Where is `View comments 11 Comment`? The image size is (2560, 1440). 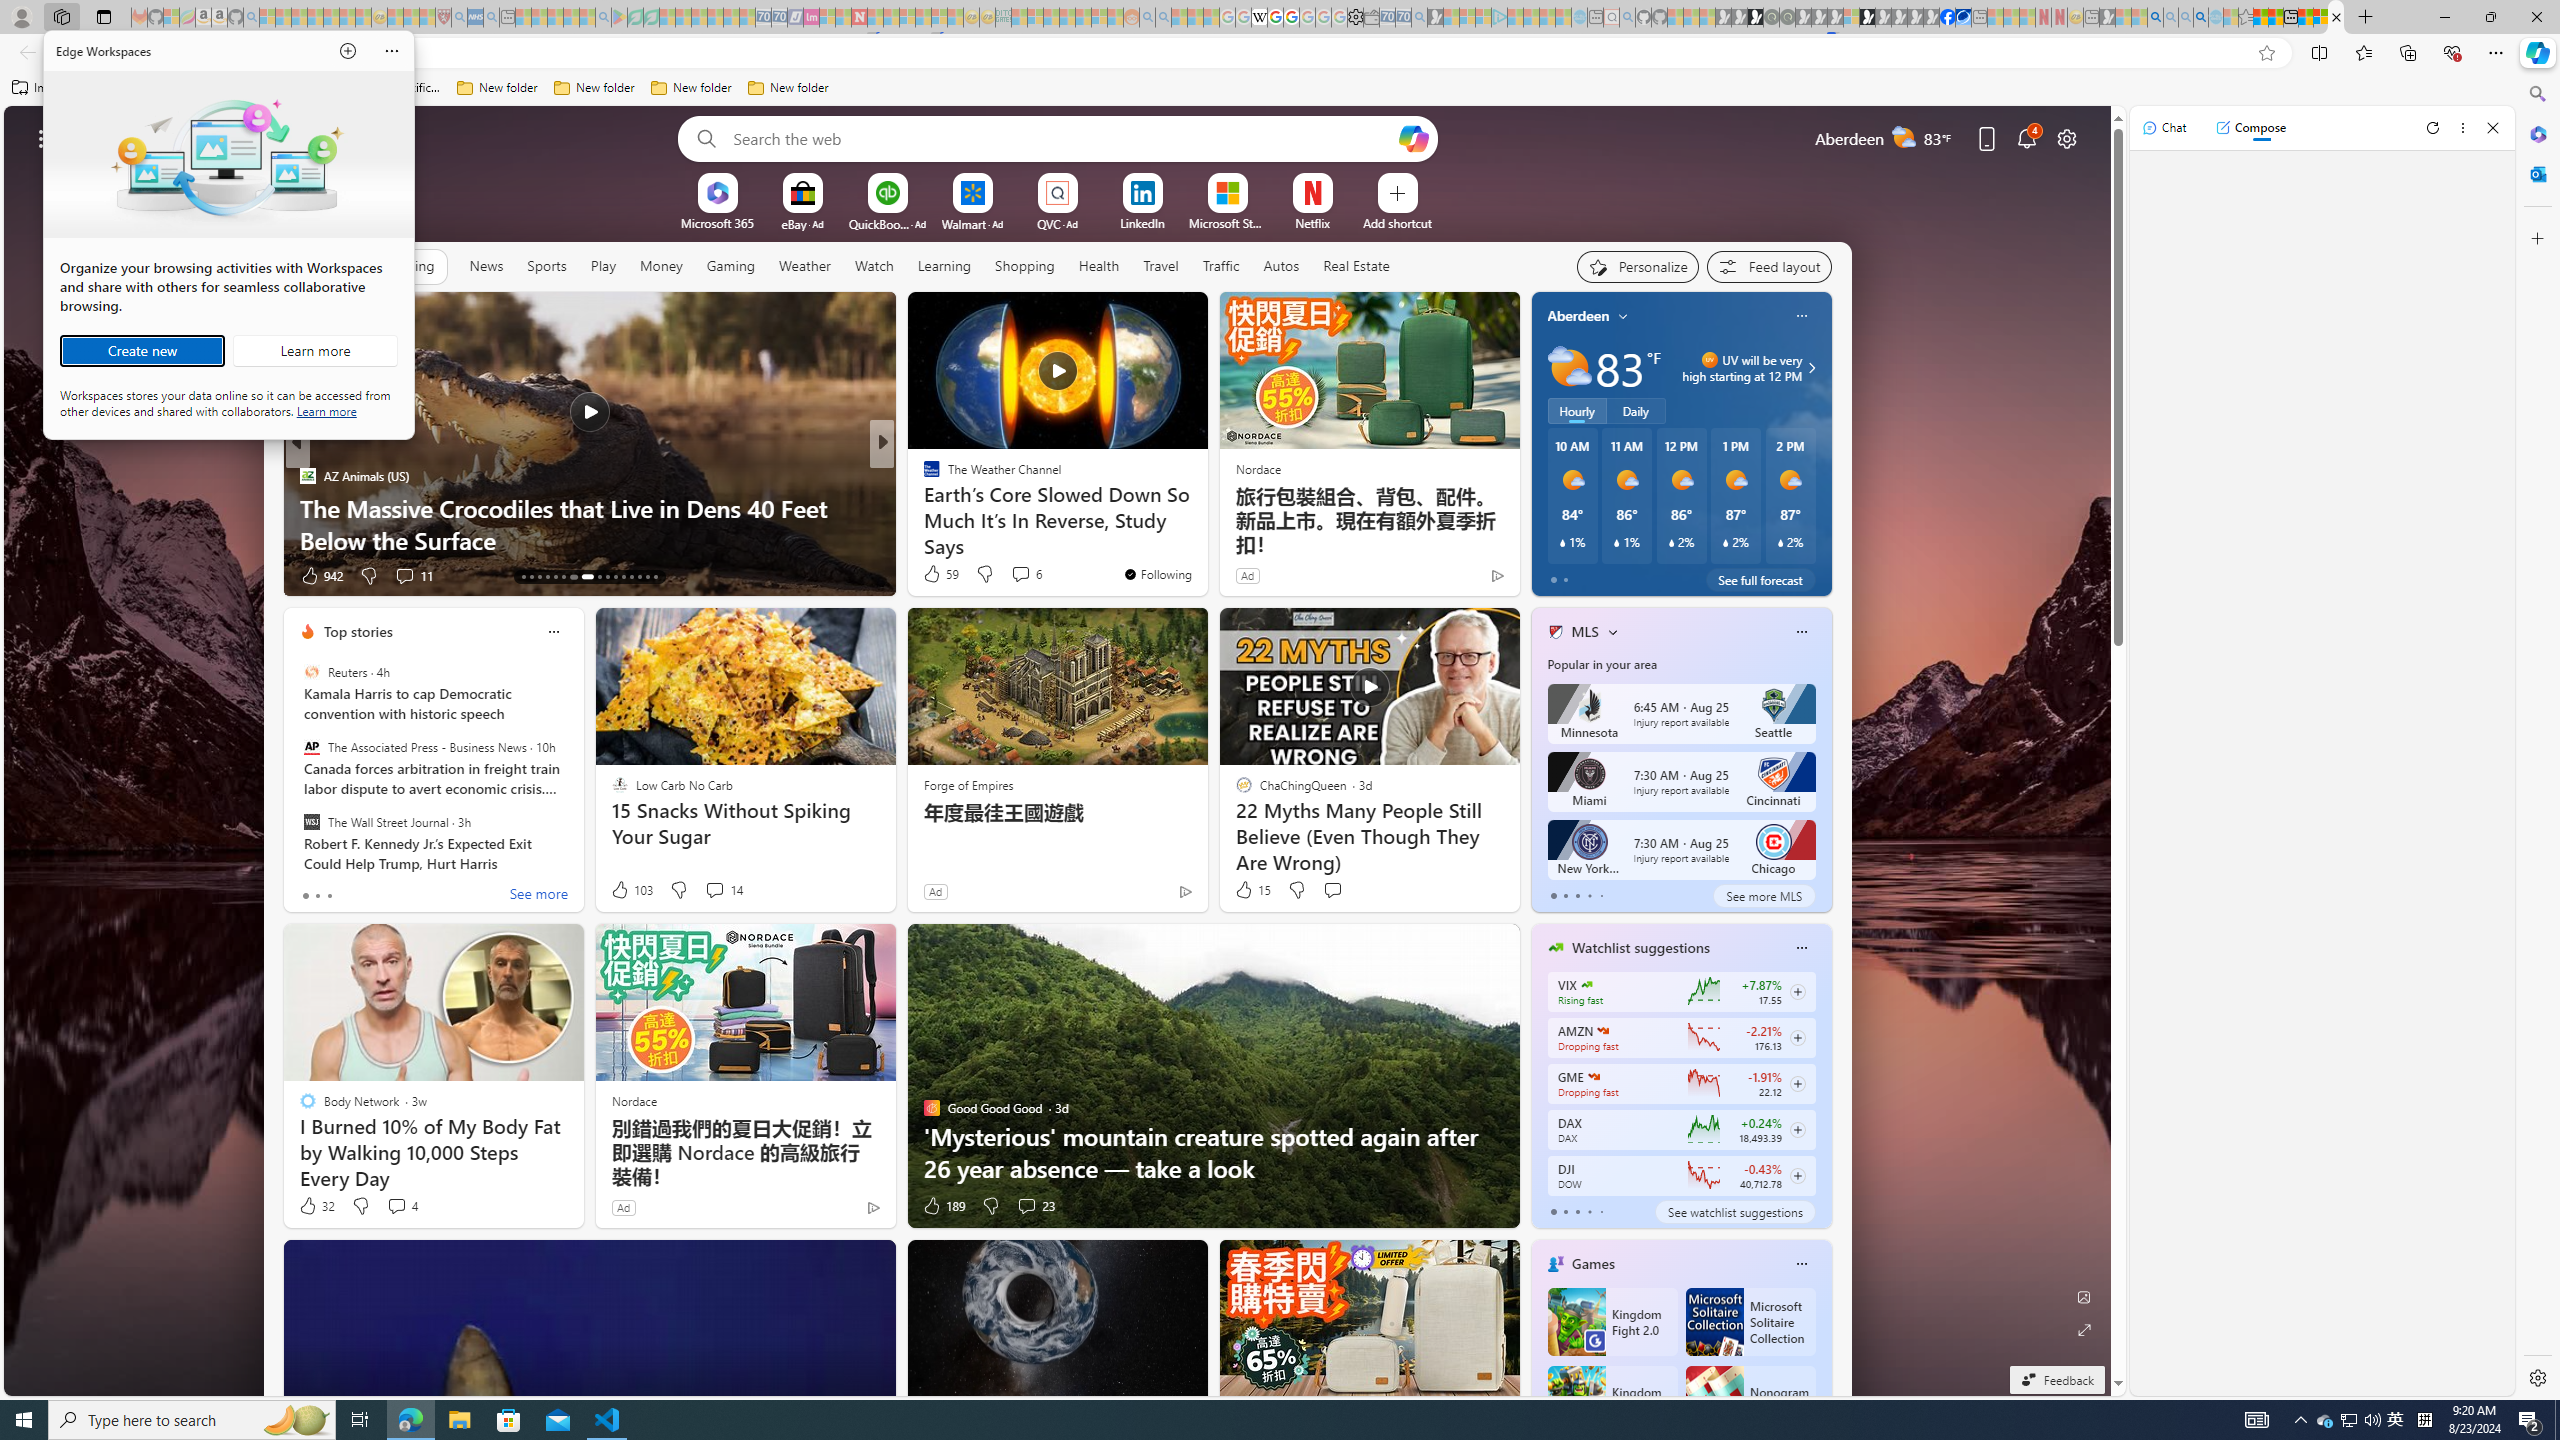 View comments 11 Comment is located at coordinates (1021, 575).